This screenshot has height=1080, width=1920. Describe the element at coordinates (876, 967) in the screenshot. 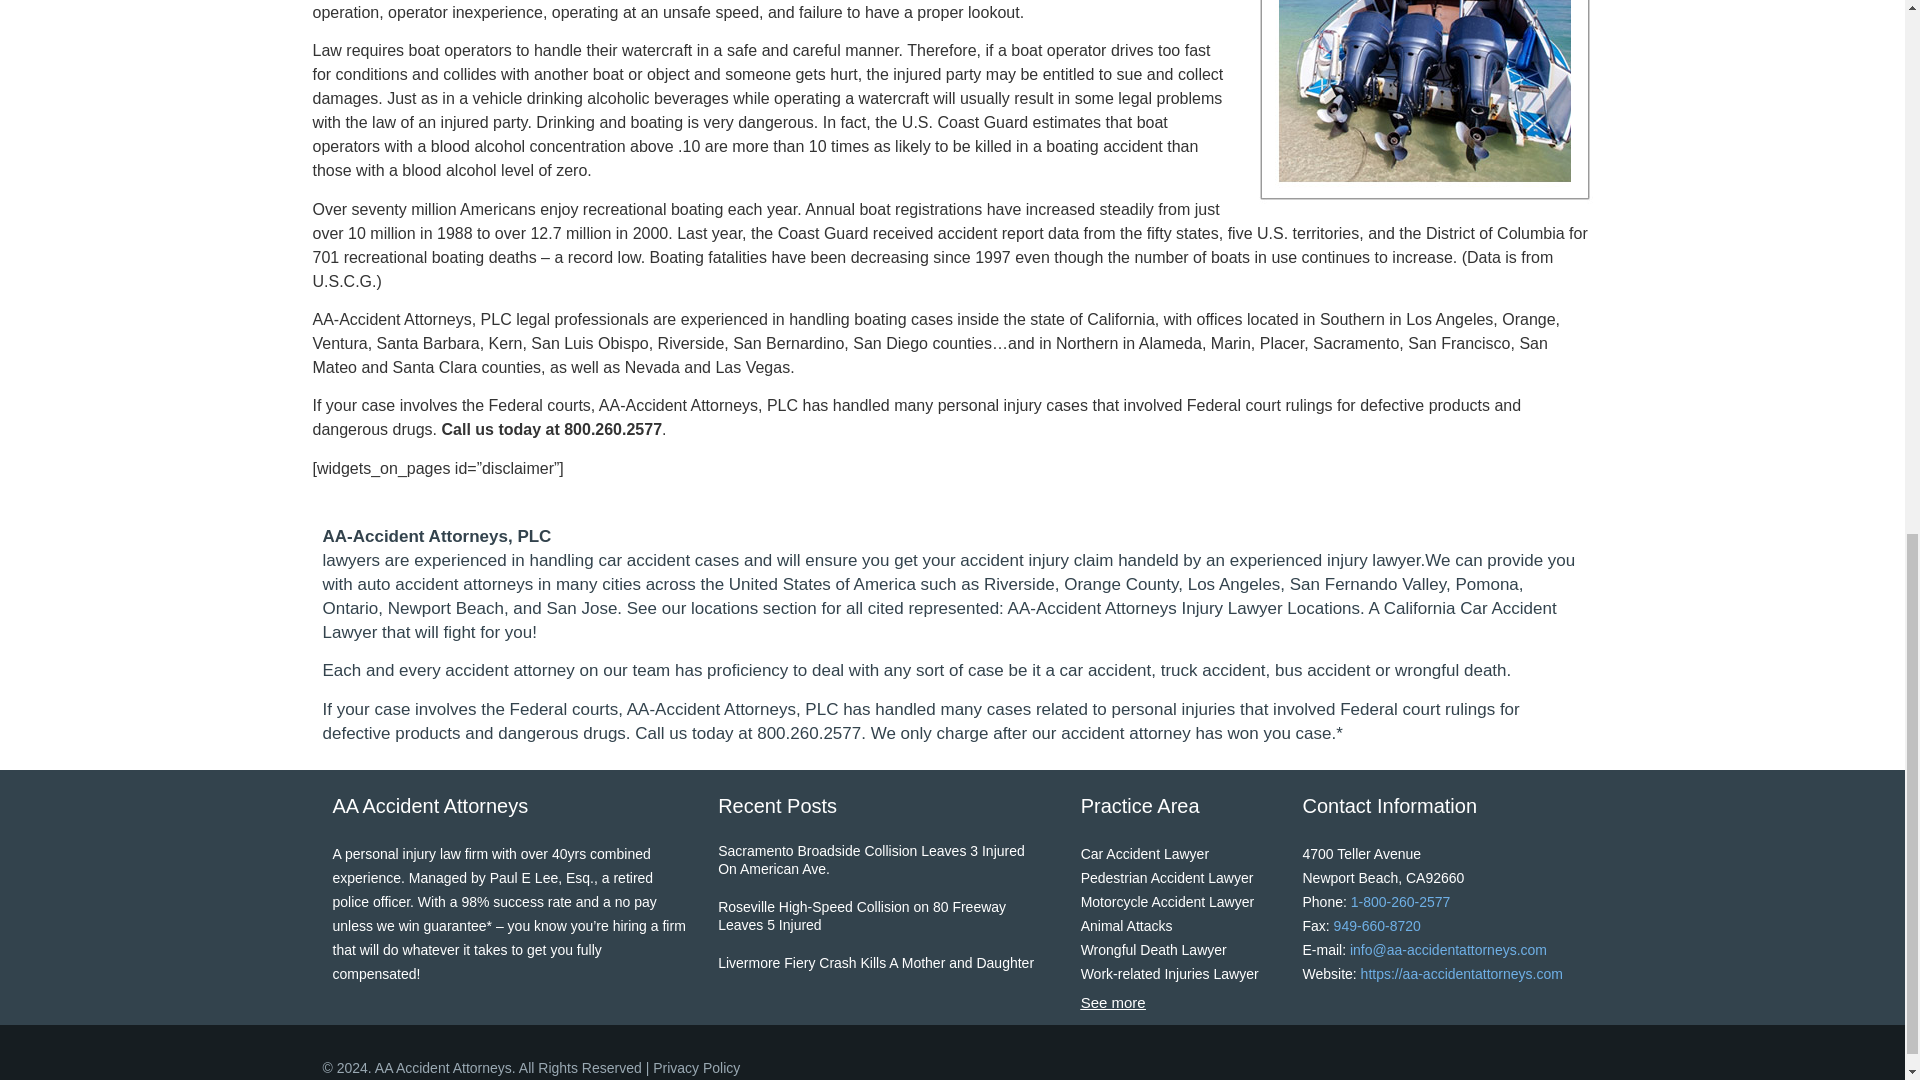

I see `Livermore Fiery Crash Kills A Mother and Daughter` at that location.